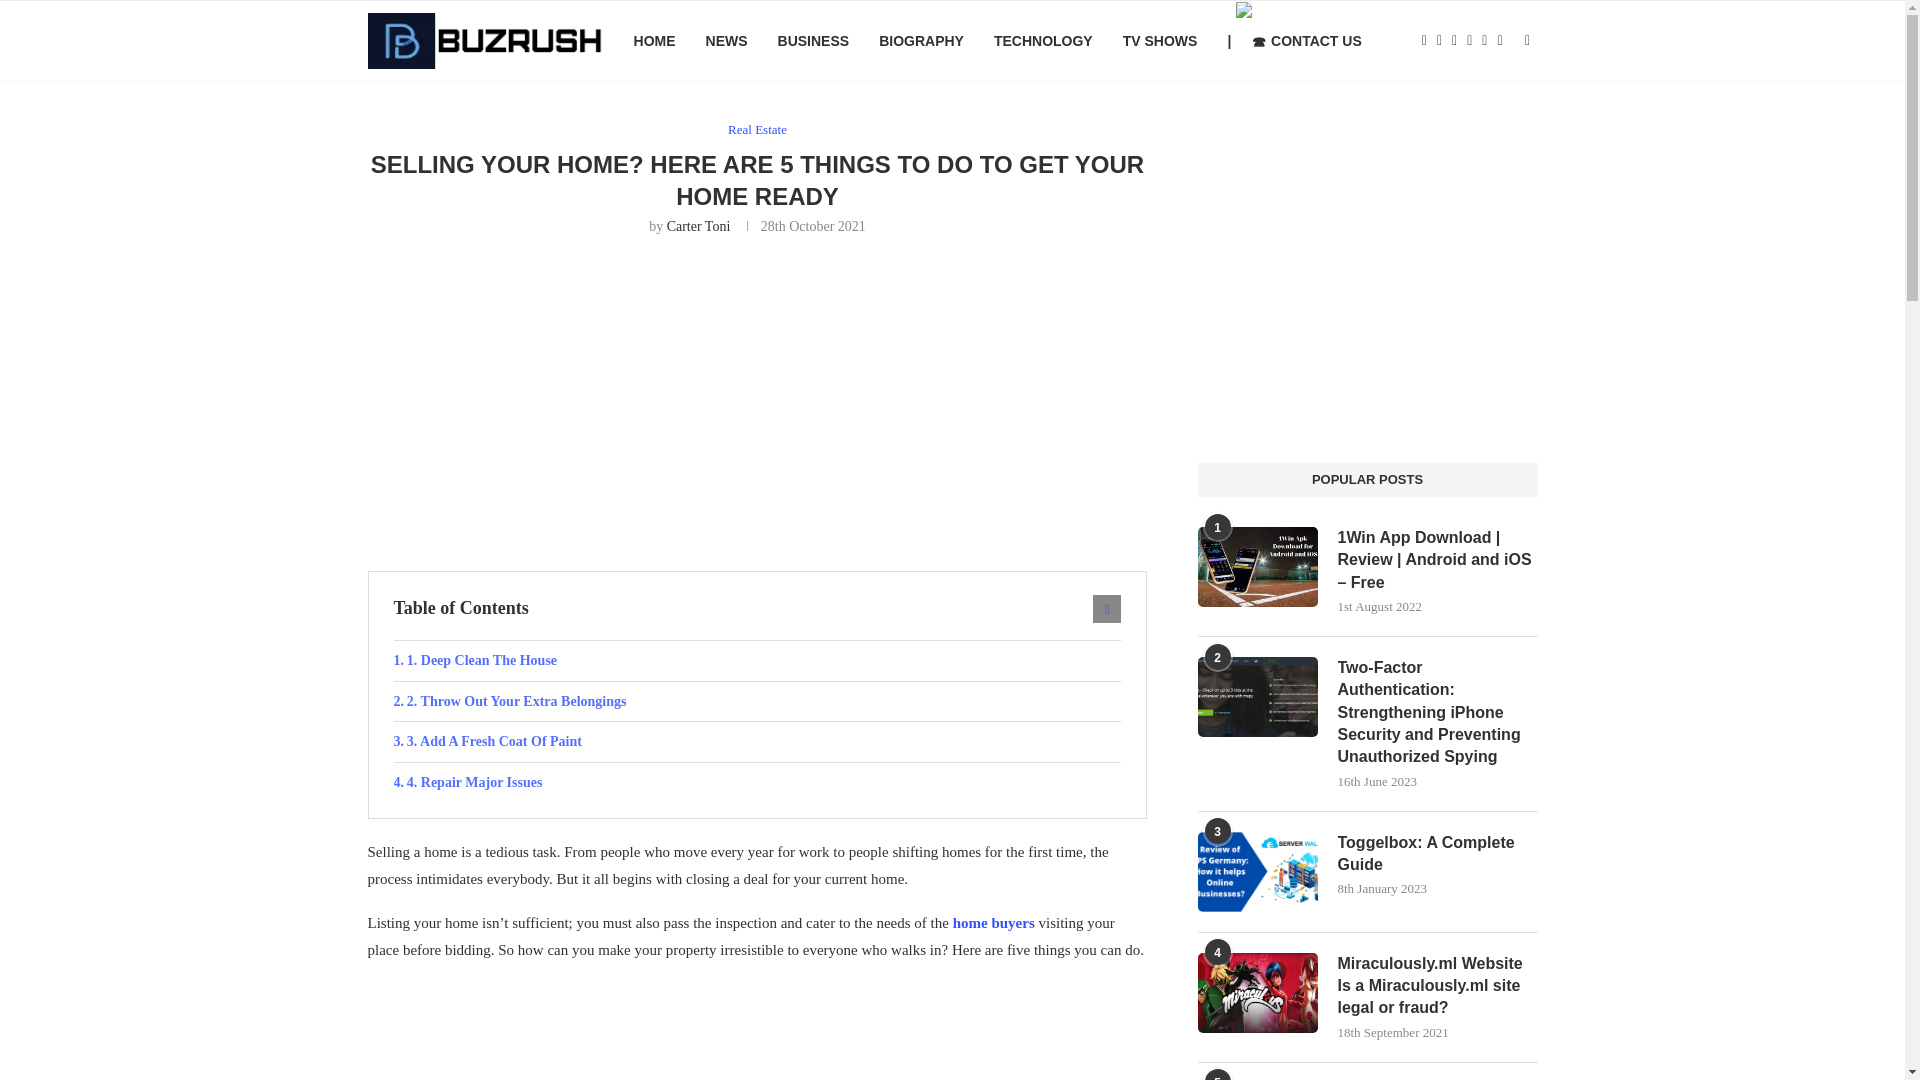 The image size is (1920, 1080). Describe the element at coordinates (757, 782) in the screenshot. I see `4. Repair Major Issues` at that location.